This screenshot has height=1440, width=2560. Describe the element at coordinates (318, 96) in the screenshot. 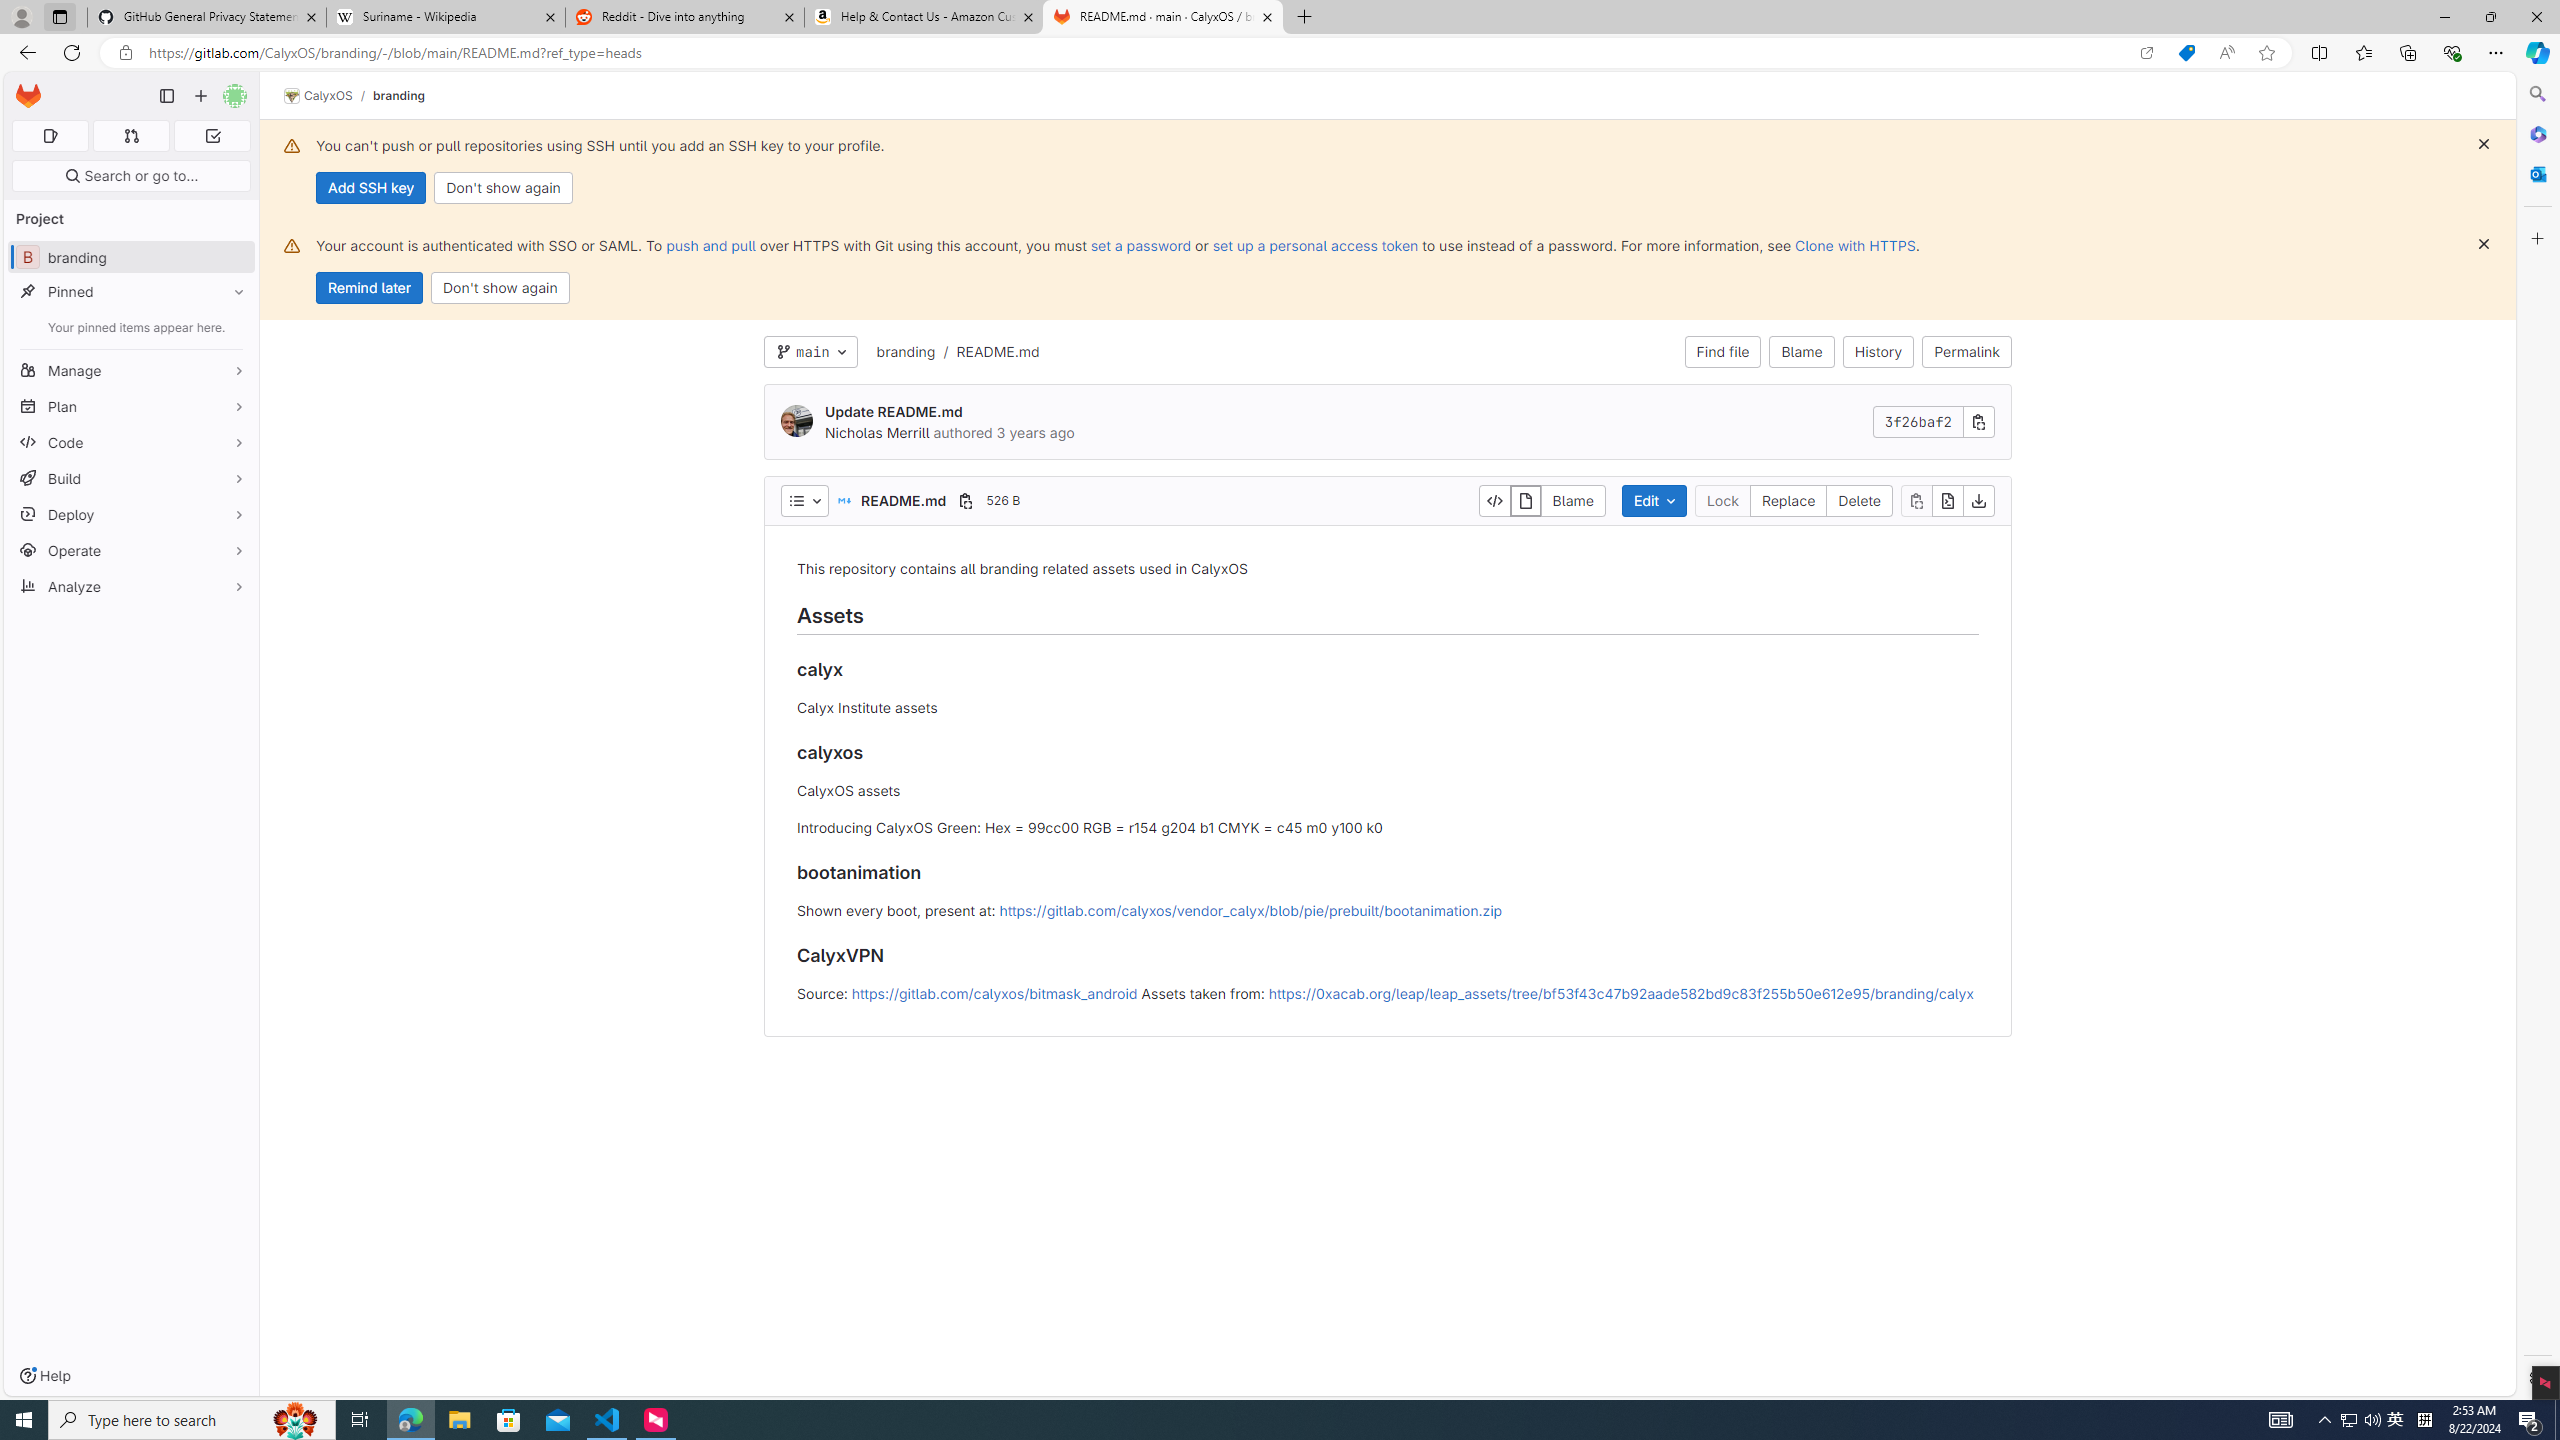

I see `CalyxOS` at that location.